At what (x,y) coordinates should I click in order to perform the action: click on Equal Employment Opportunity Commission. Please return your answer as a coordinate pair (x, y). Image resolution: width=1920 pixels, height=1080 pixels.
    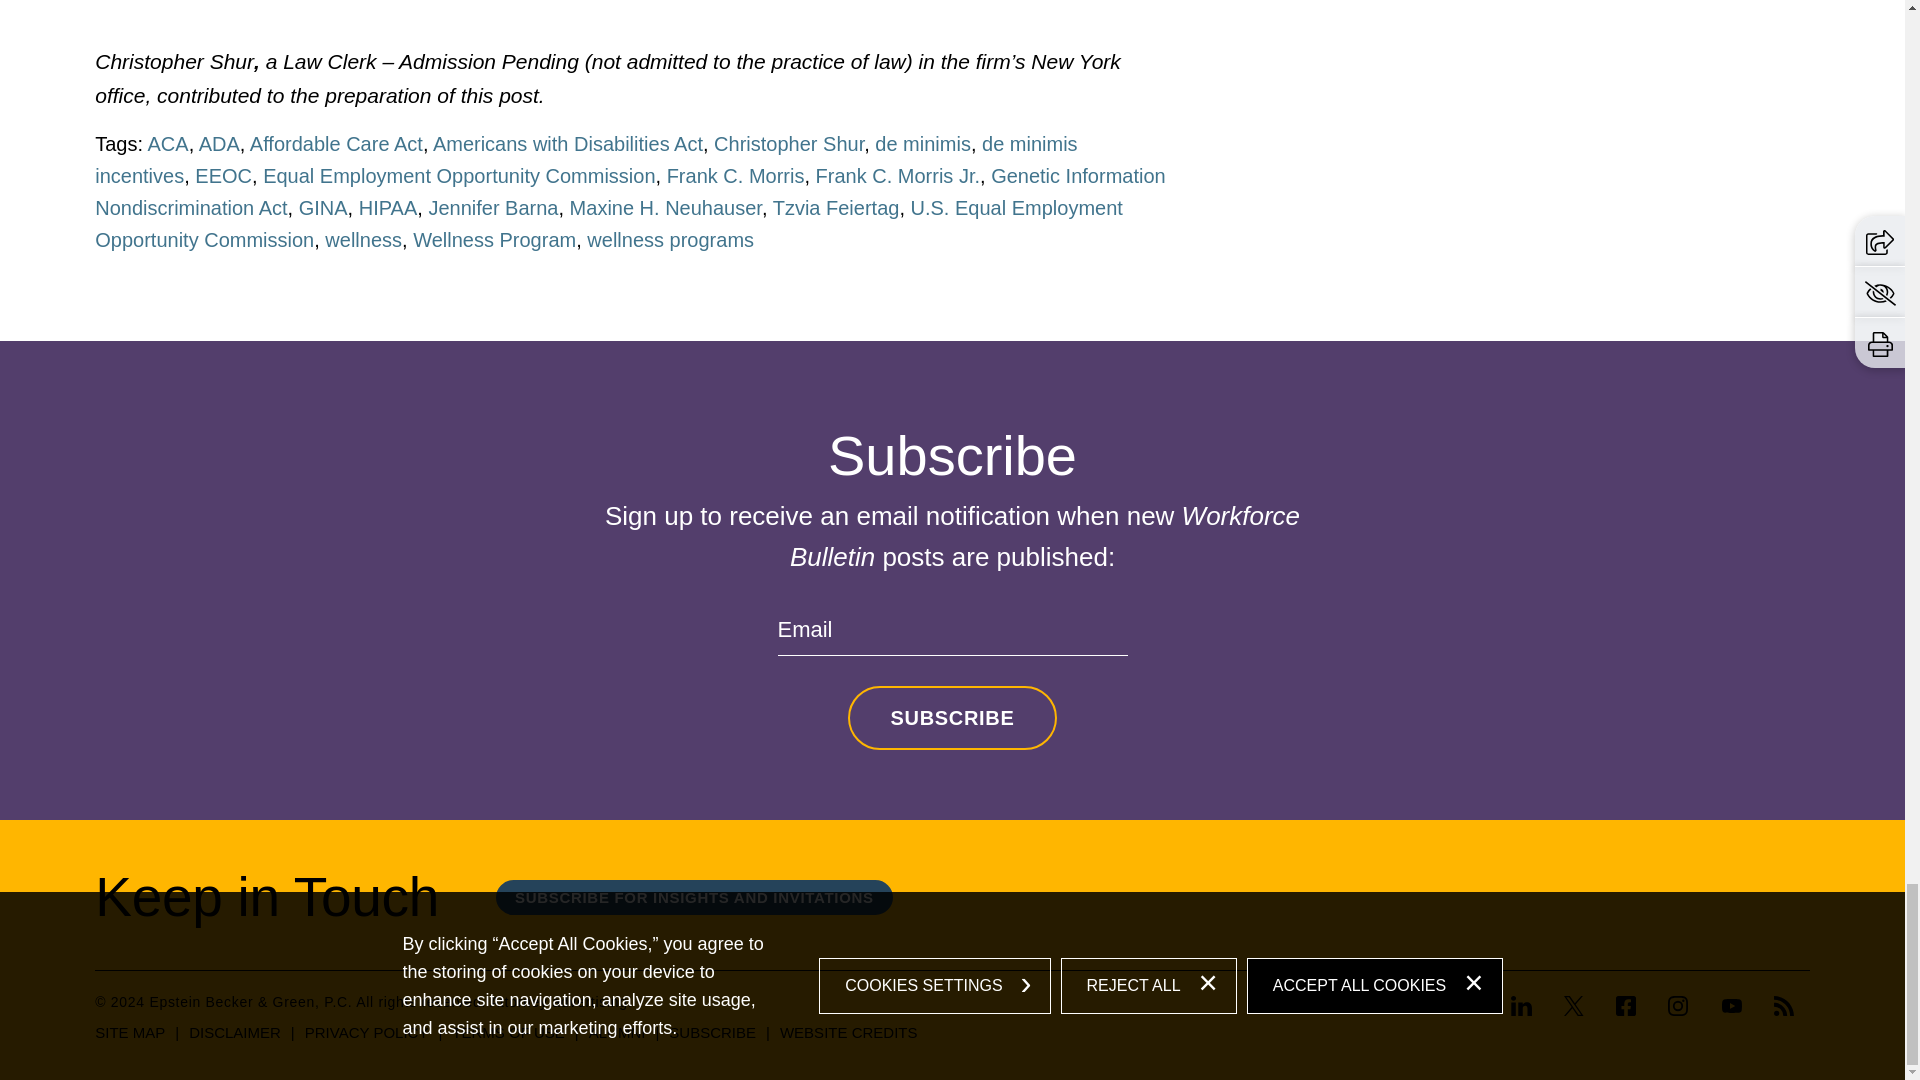
    Looking at the image, I should click on (458, 176).